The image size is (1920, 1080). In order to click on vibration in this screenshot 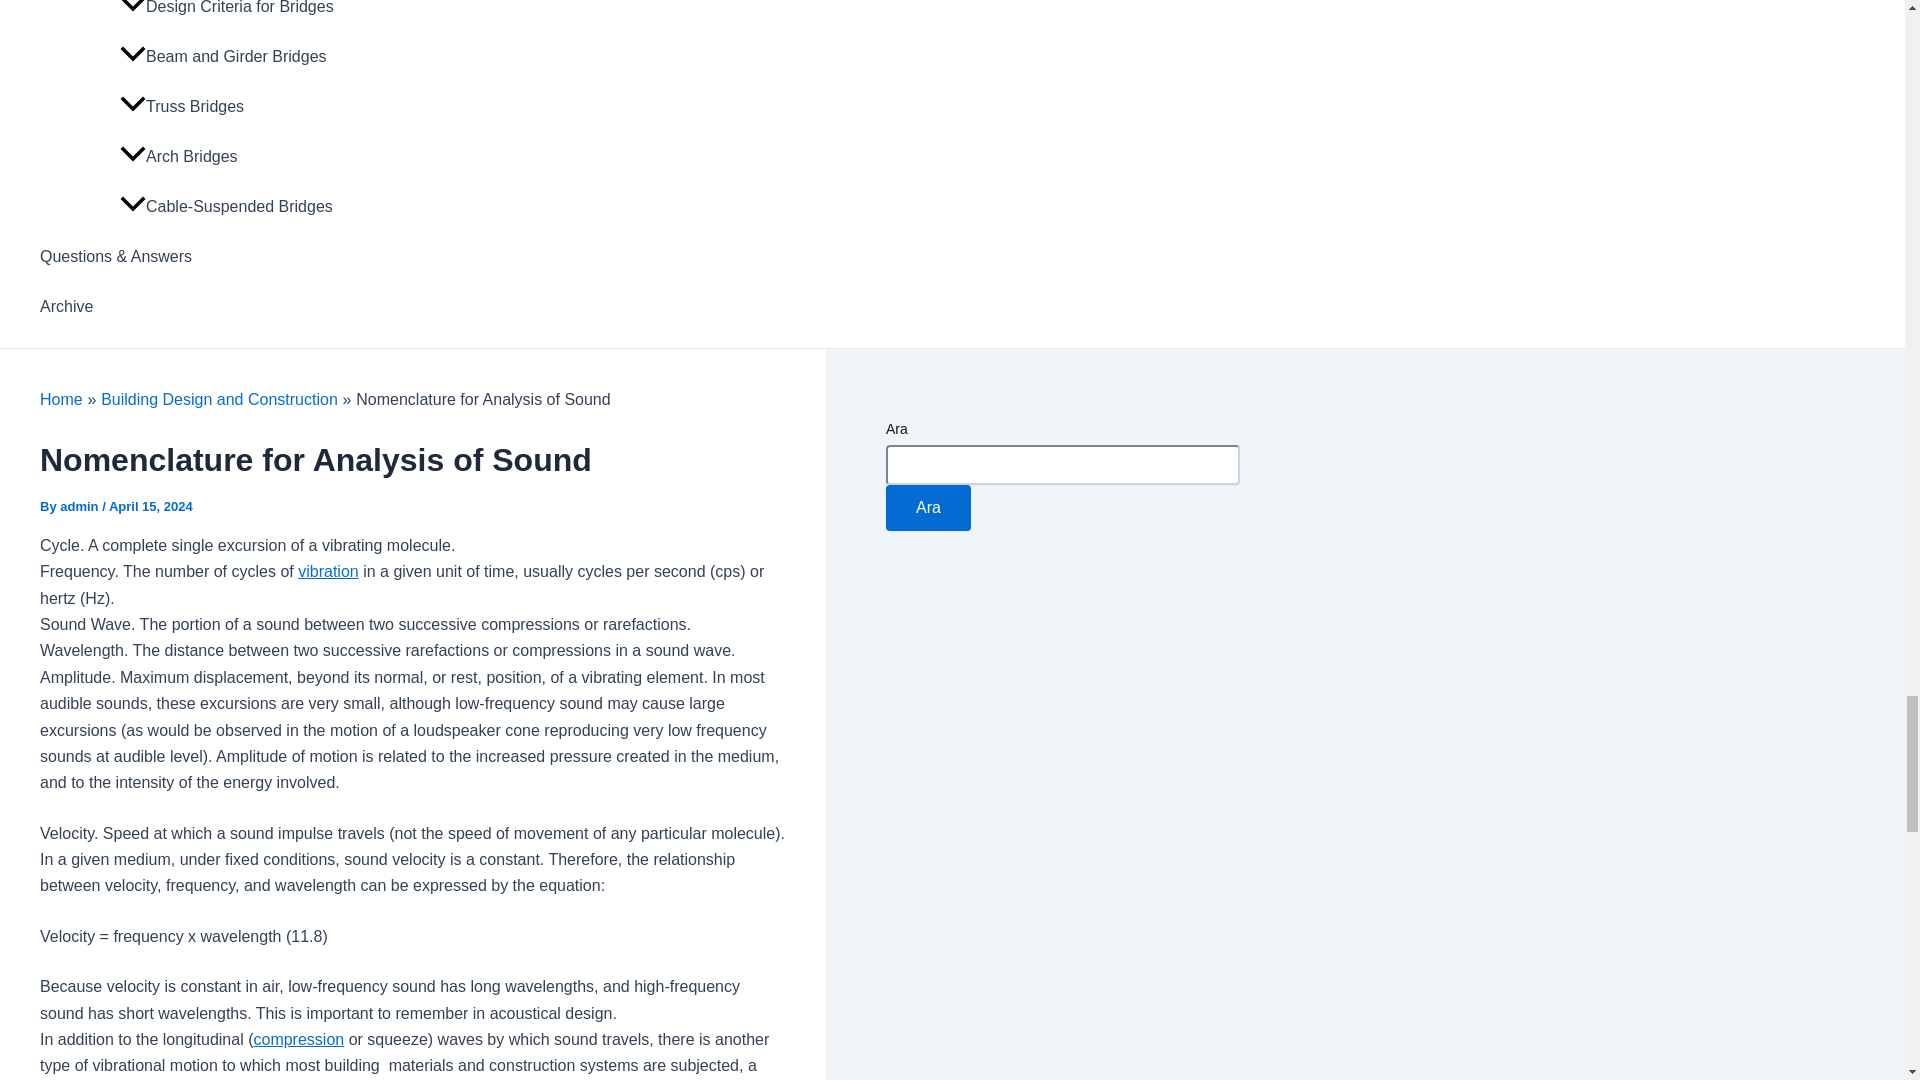, I will do `click(327, 570)`.